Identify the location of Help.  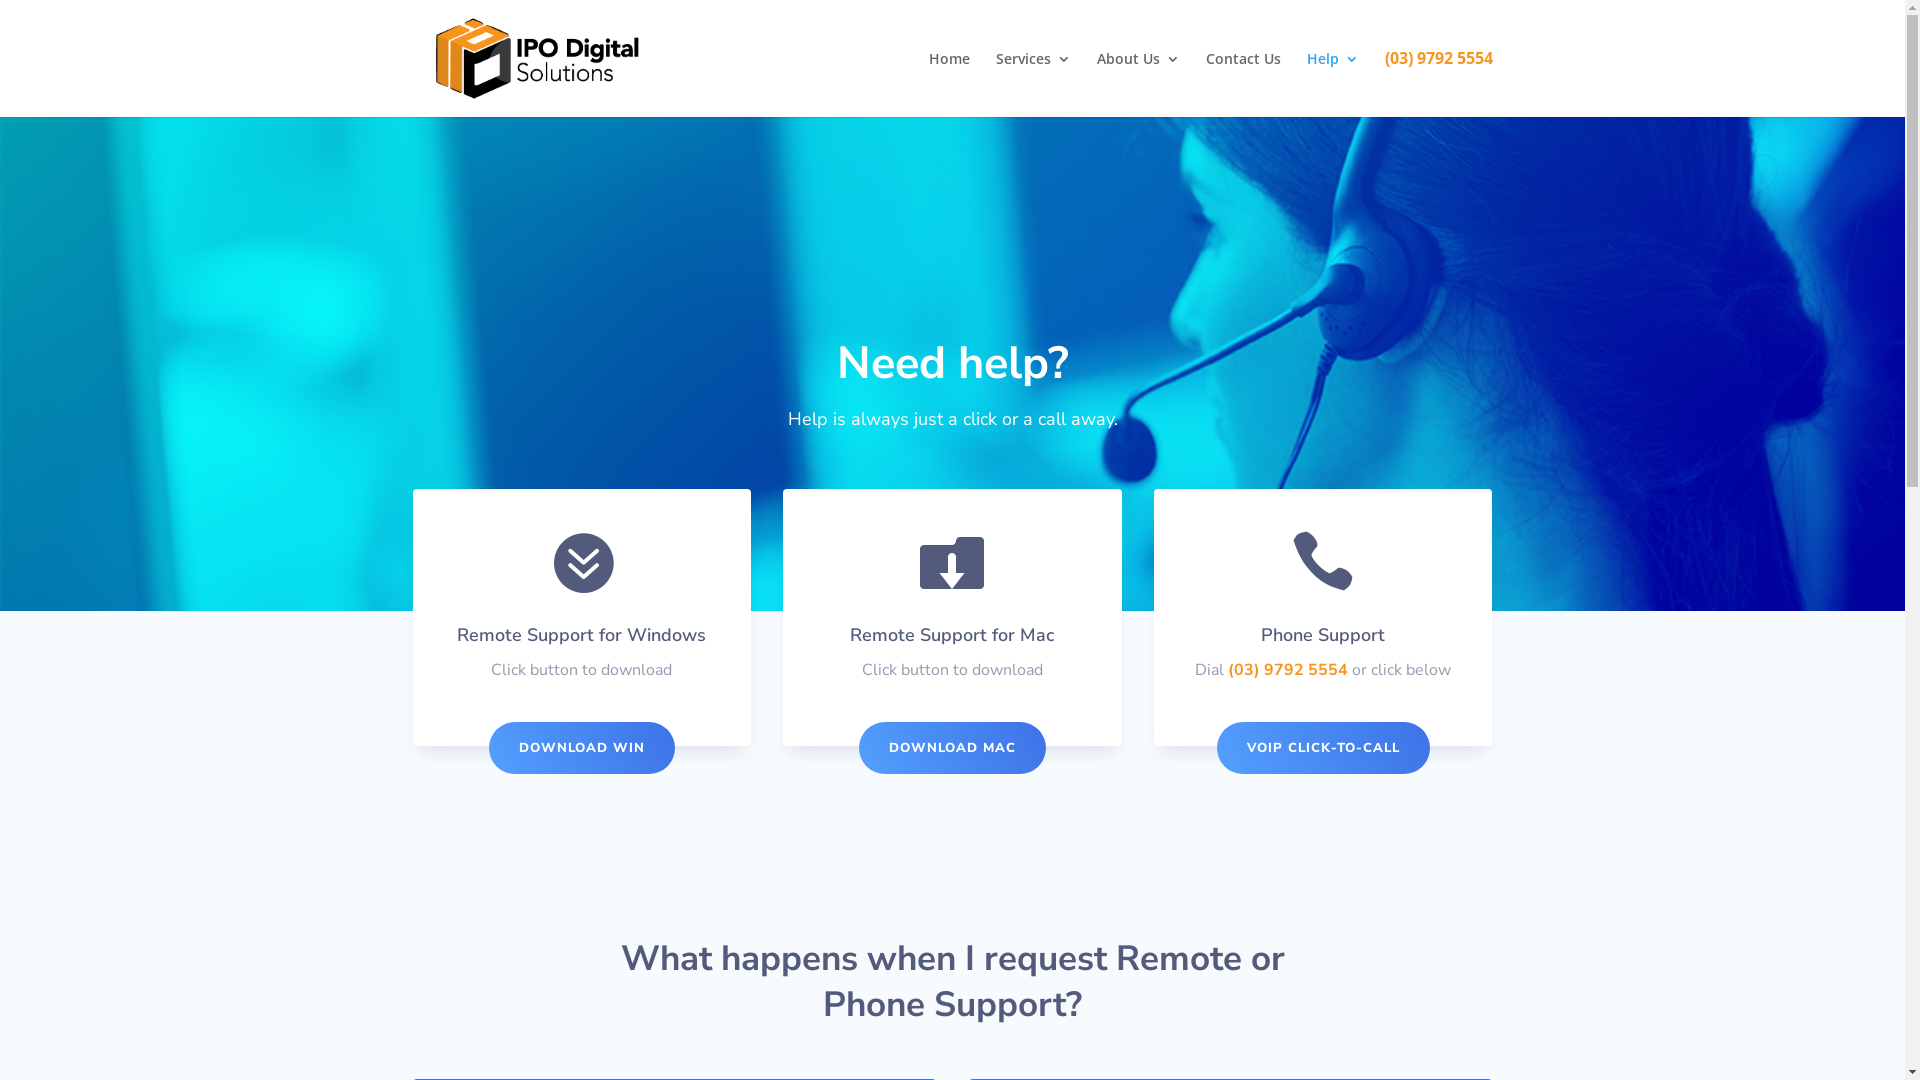
(1332, 84).